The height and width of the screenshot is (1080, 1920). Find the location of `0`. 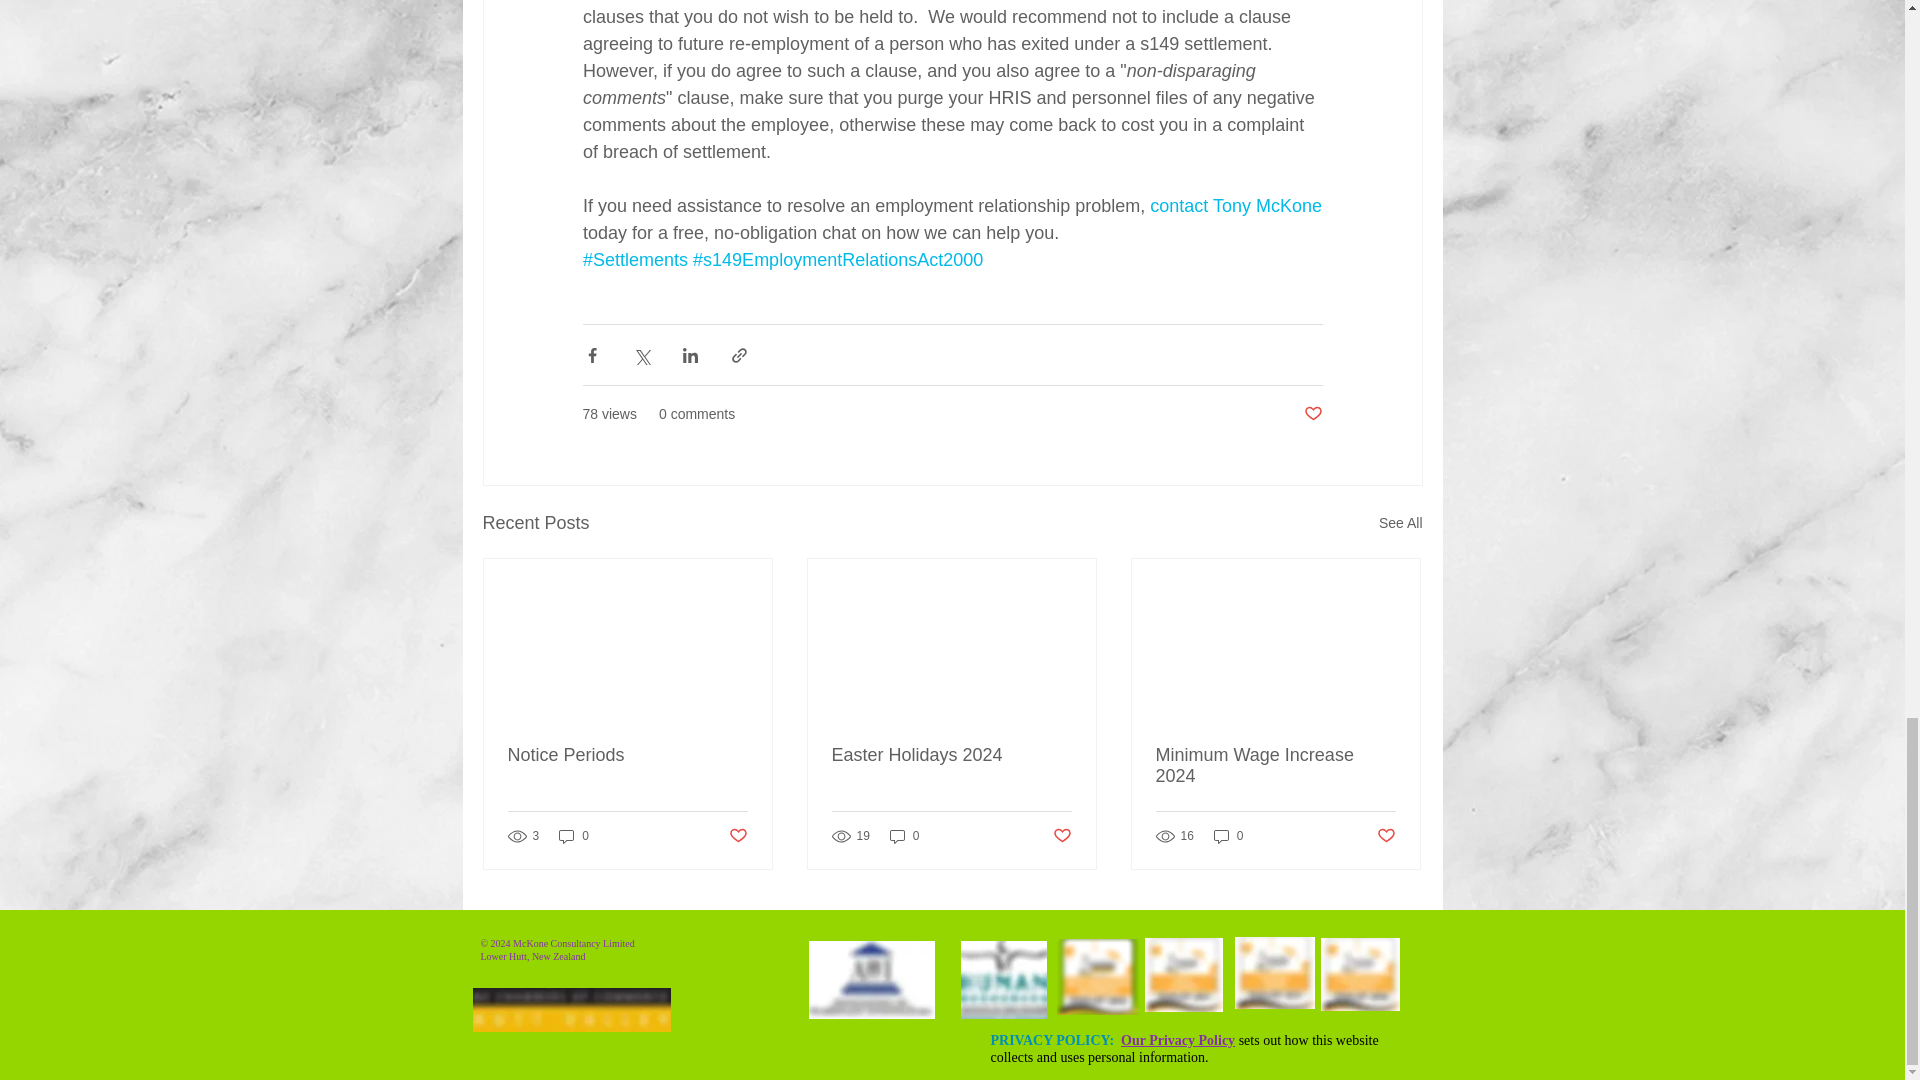

0 is located at coordinates (904, 835).